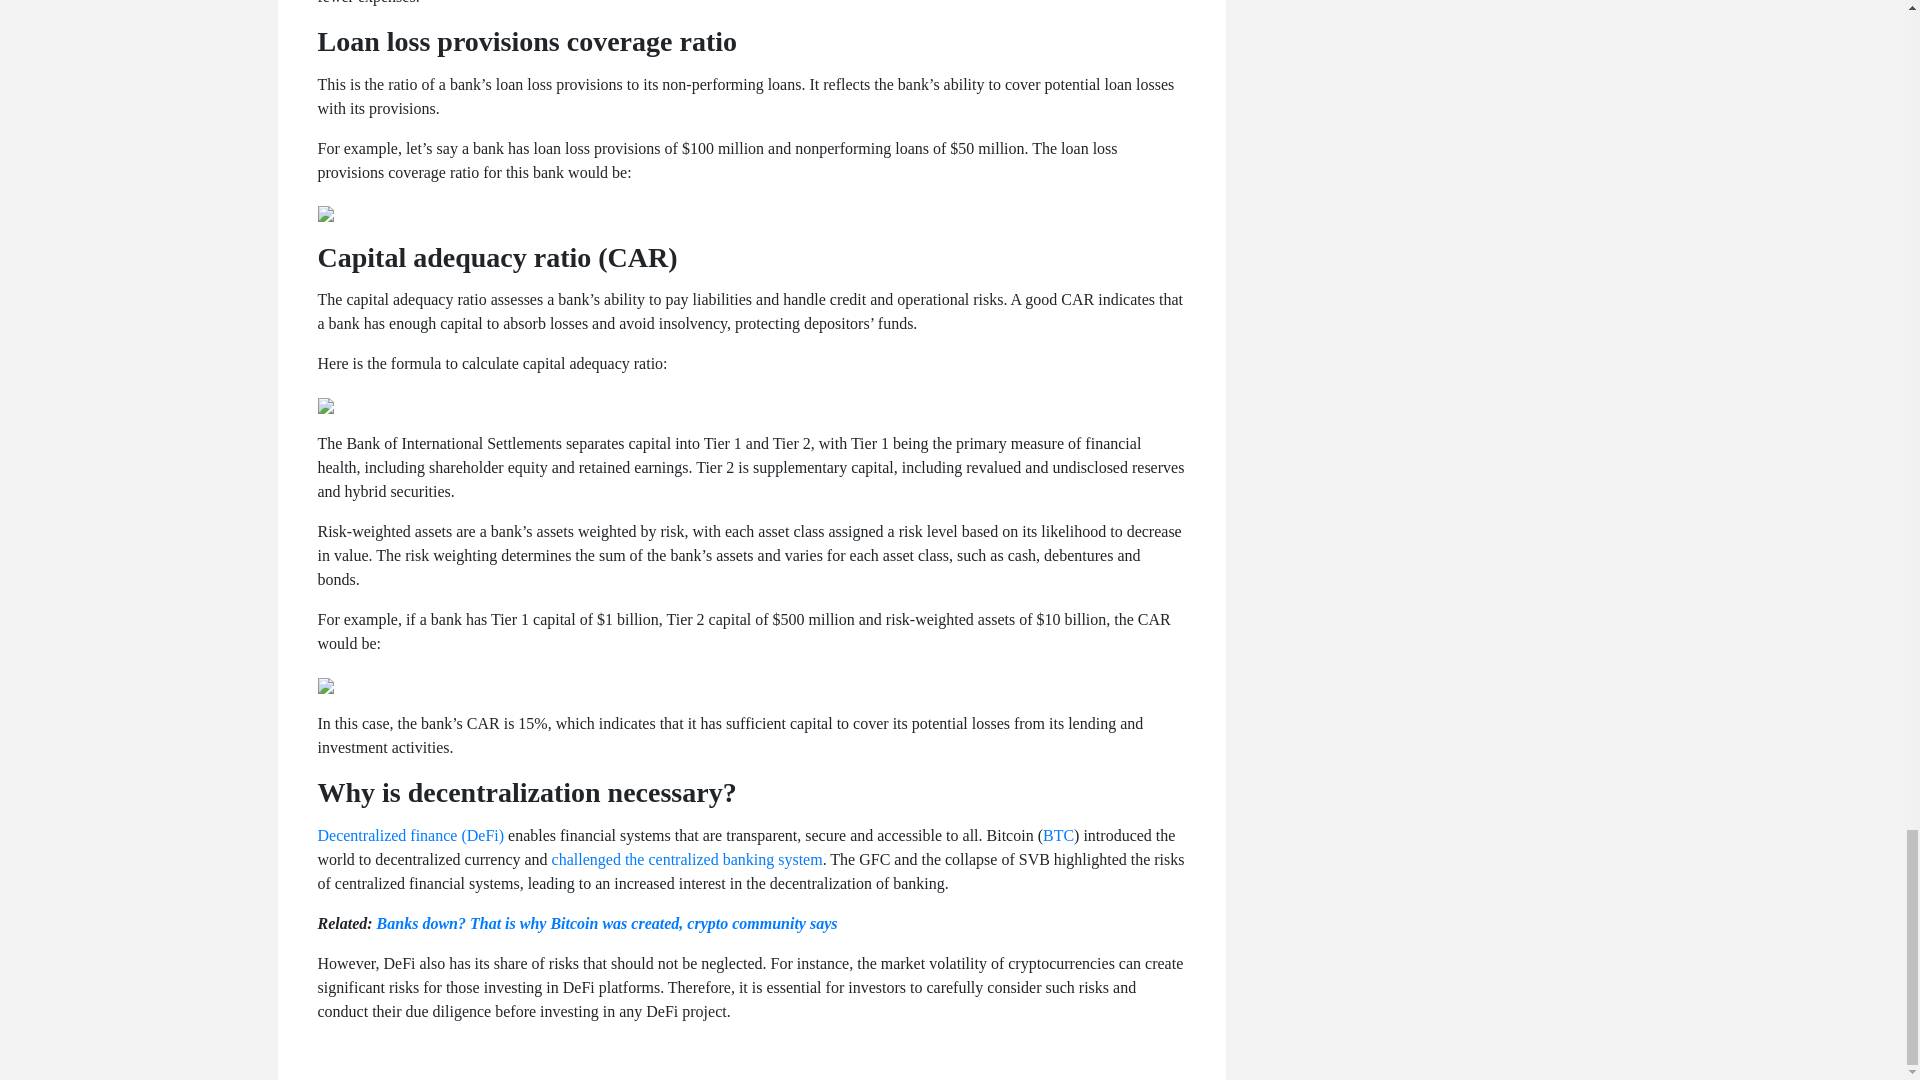 The image size is (1920, 1080). Describe the element at coordinates (1058, 835) in the screenshot. I see `BTC` at that location.